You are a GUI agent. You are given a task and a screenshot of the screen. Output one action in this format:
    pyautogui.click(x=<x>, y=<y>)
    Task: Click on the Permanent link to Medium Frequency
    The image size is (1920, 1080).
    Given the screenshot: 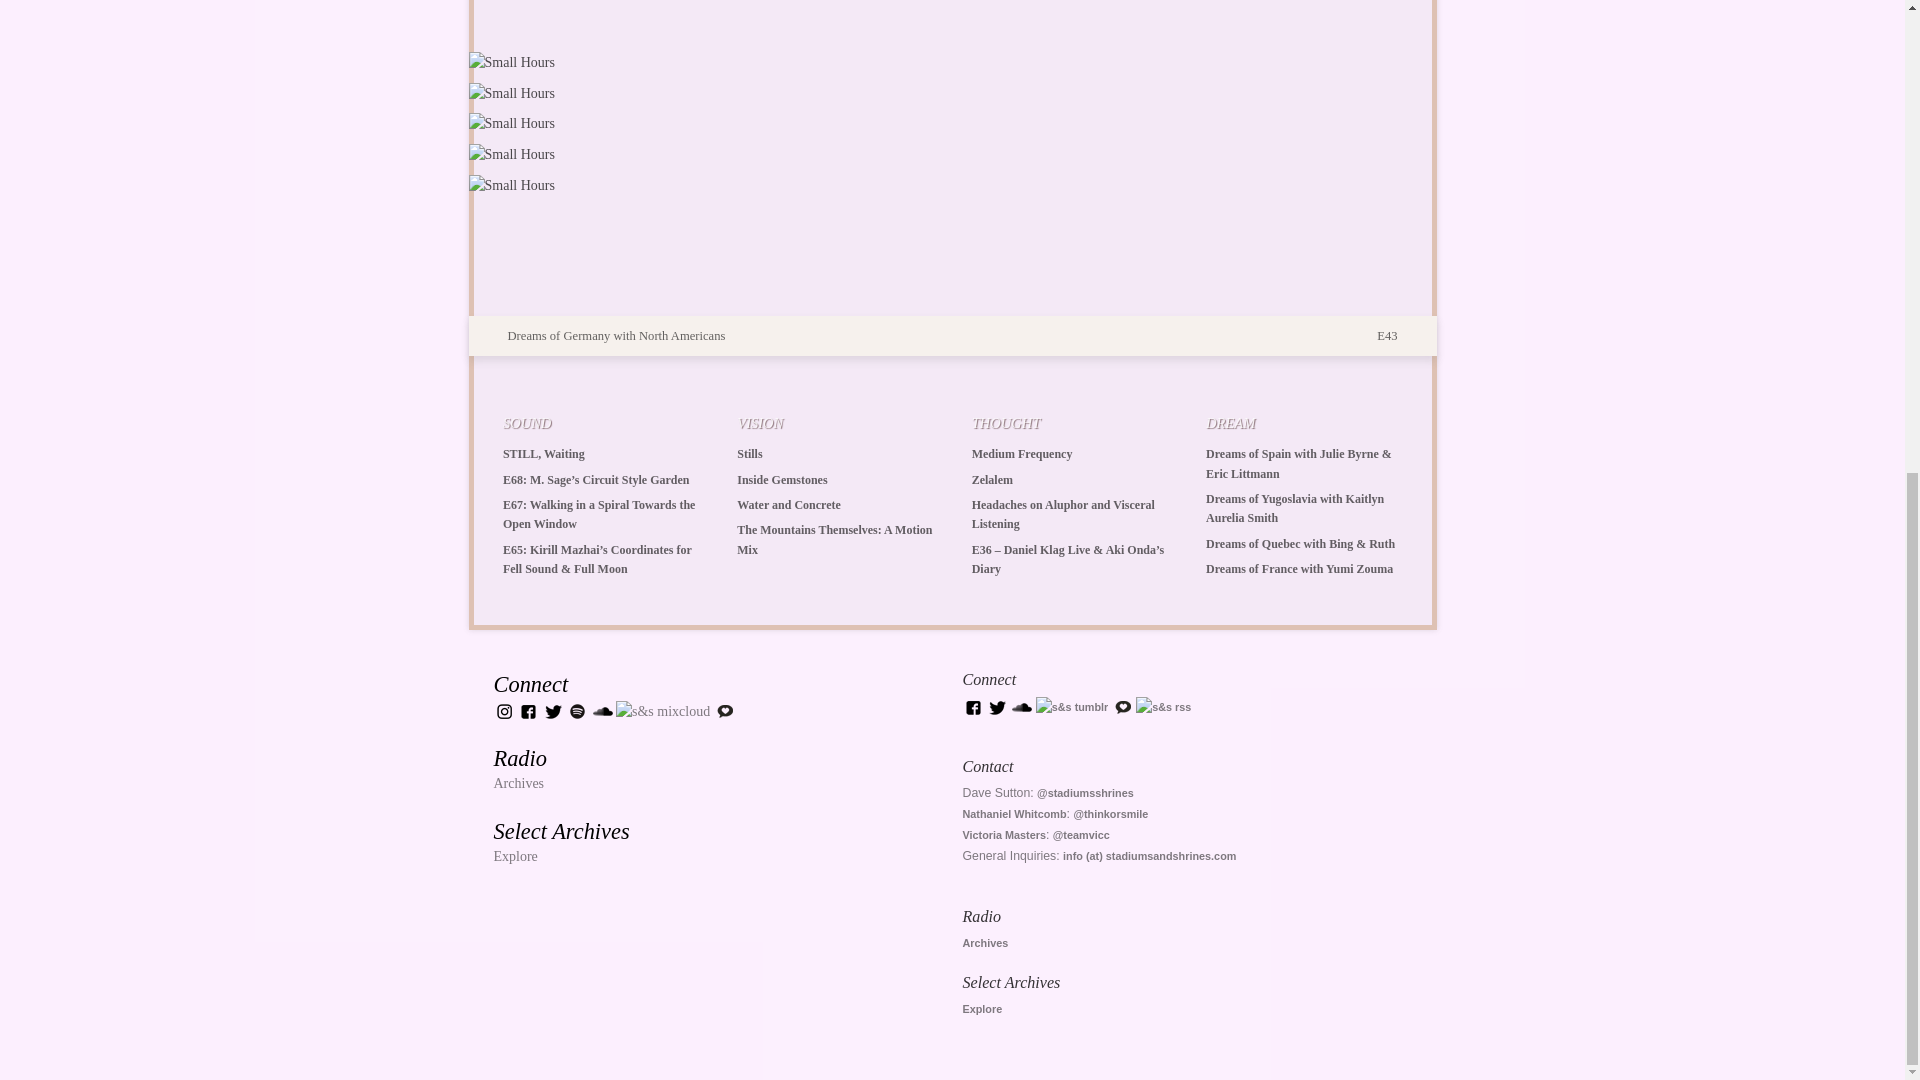 What is the action you would take?
    pyautogui.click(x=1022, y=454)
    